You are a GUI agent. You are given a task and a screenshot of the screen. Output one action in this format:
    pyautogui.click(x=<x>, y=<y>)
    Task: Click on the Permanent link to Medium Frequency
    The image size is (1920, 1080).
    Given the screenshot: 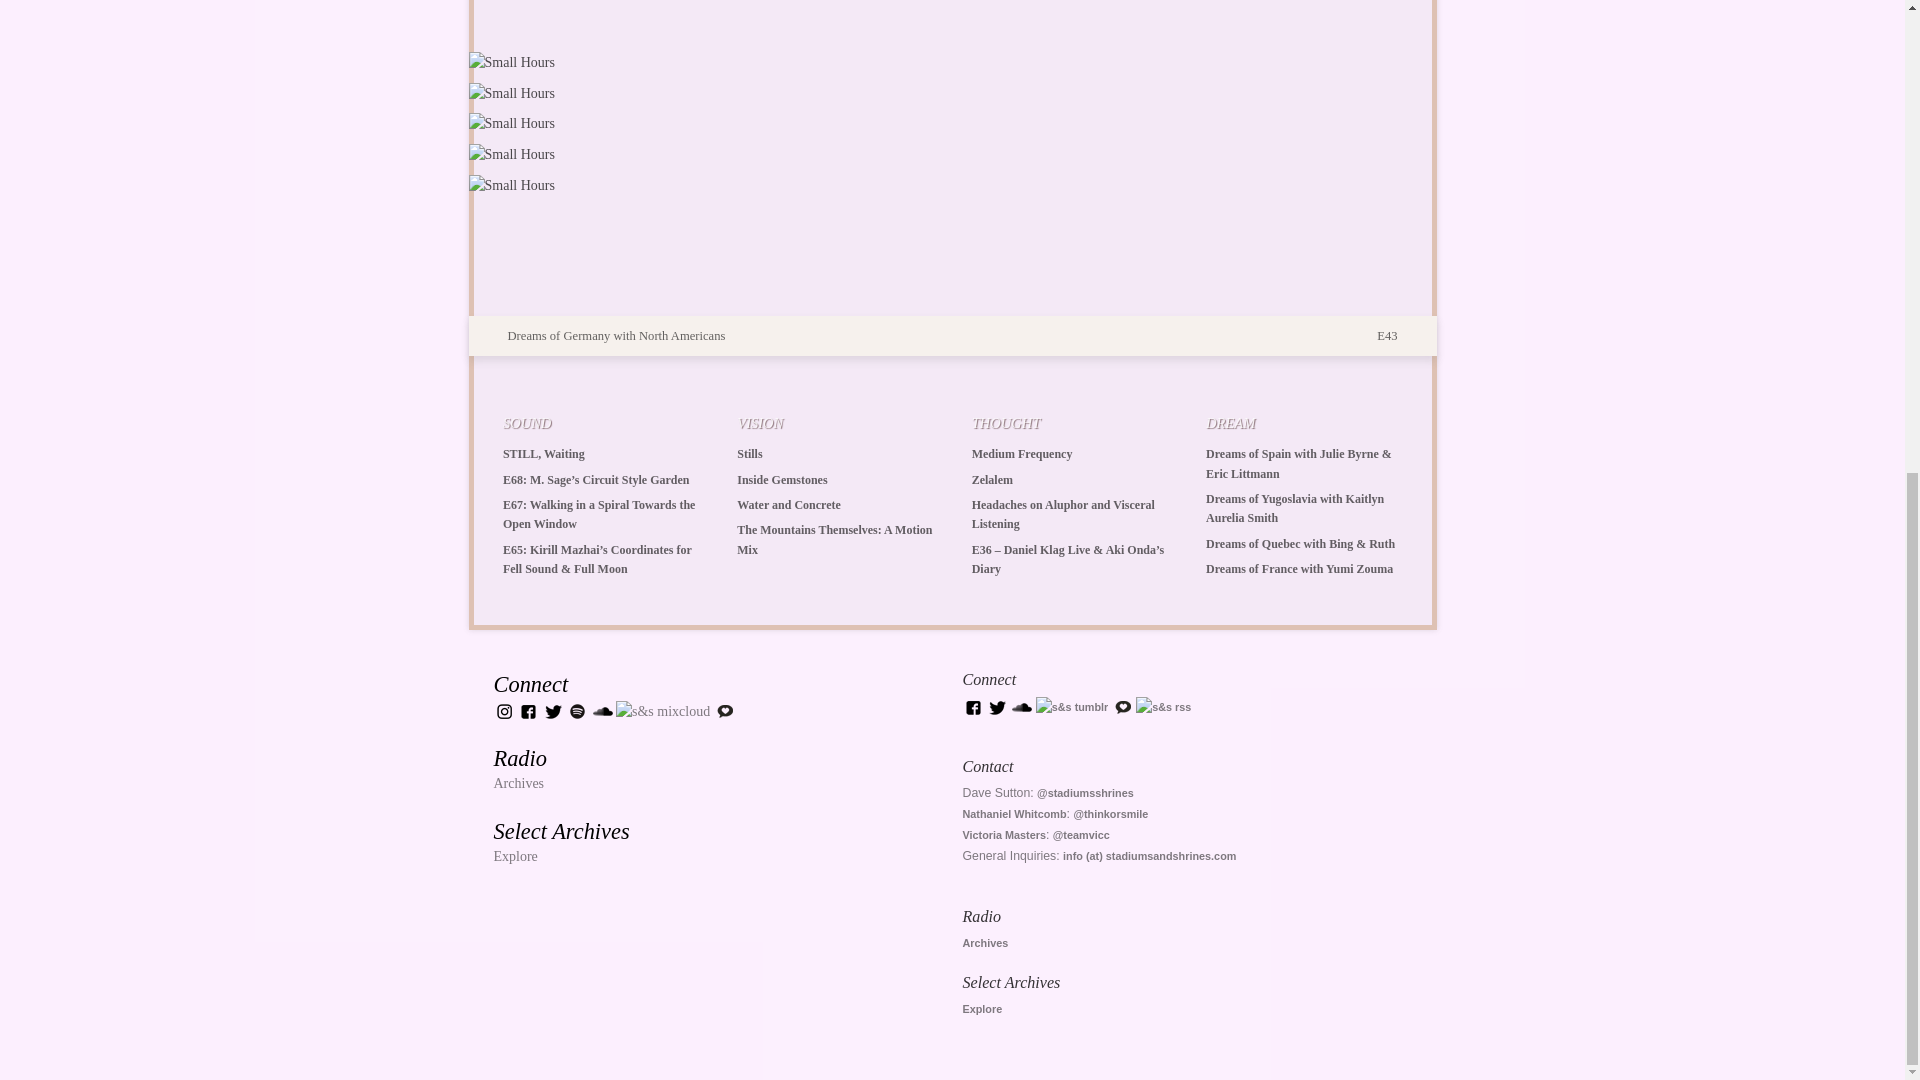 What is the action you would take?
    pyautogui.click(x=1022, y=454)
    